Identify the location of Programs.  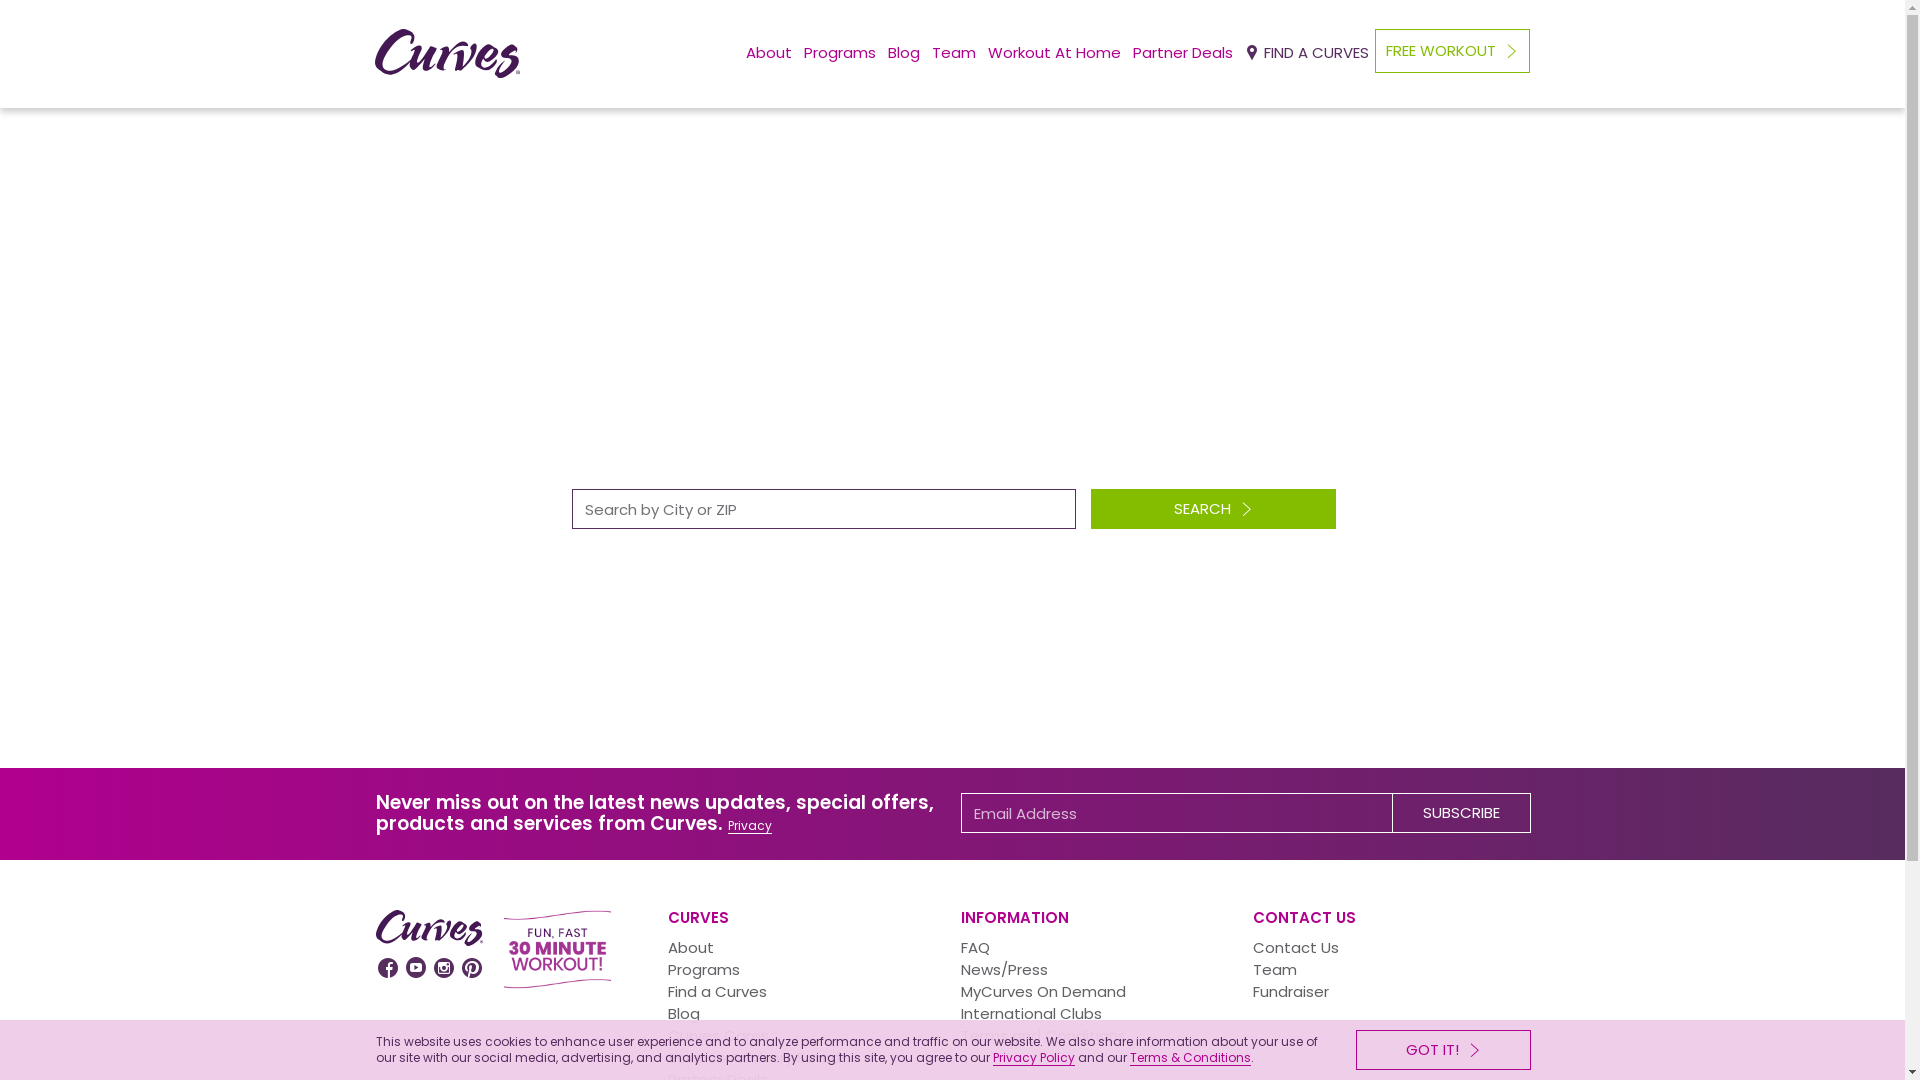
(704, 970).